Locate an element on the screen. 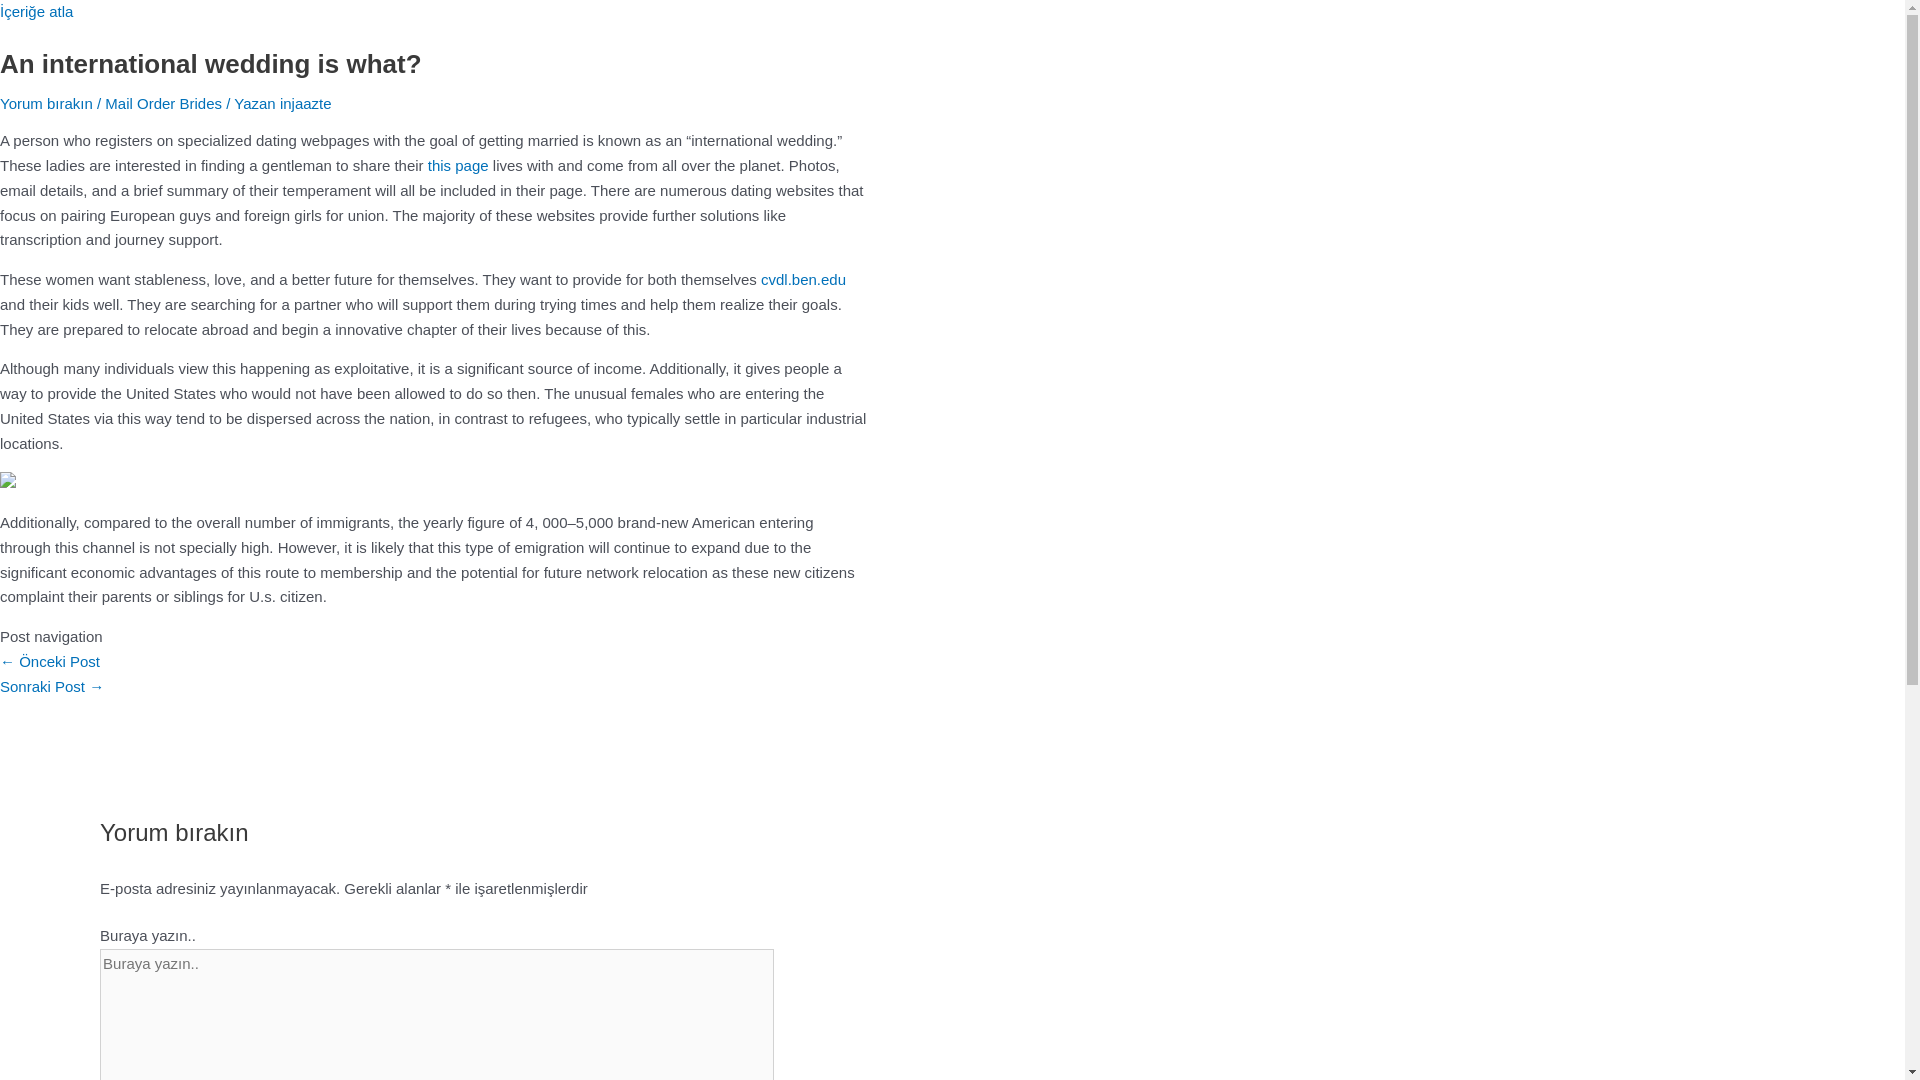  Do Mail Order Brides ActuallyExist? is located at coordinates (52, 686).